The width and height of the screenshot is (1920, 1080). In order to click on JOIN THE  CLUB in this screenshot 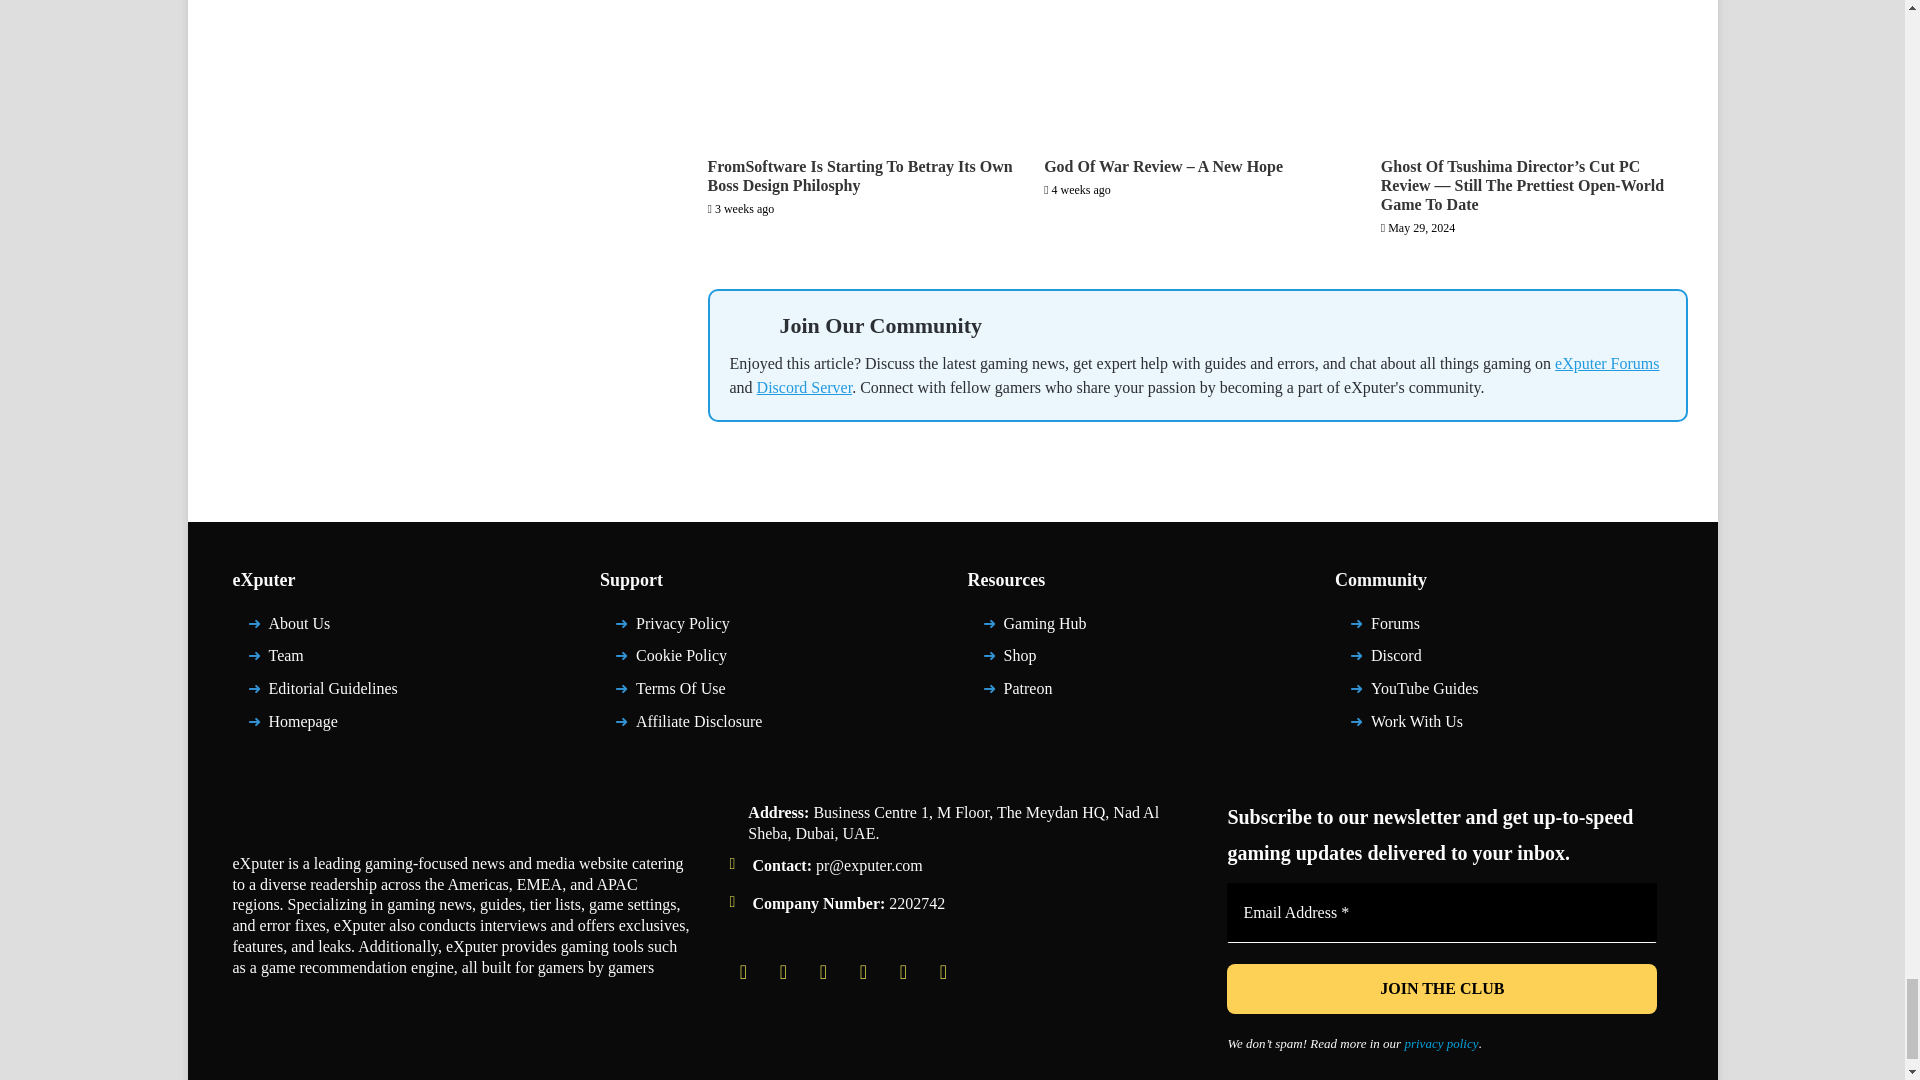, I will do `click(1441, 989)`.